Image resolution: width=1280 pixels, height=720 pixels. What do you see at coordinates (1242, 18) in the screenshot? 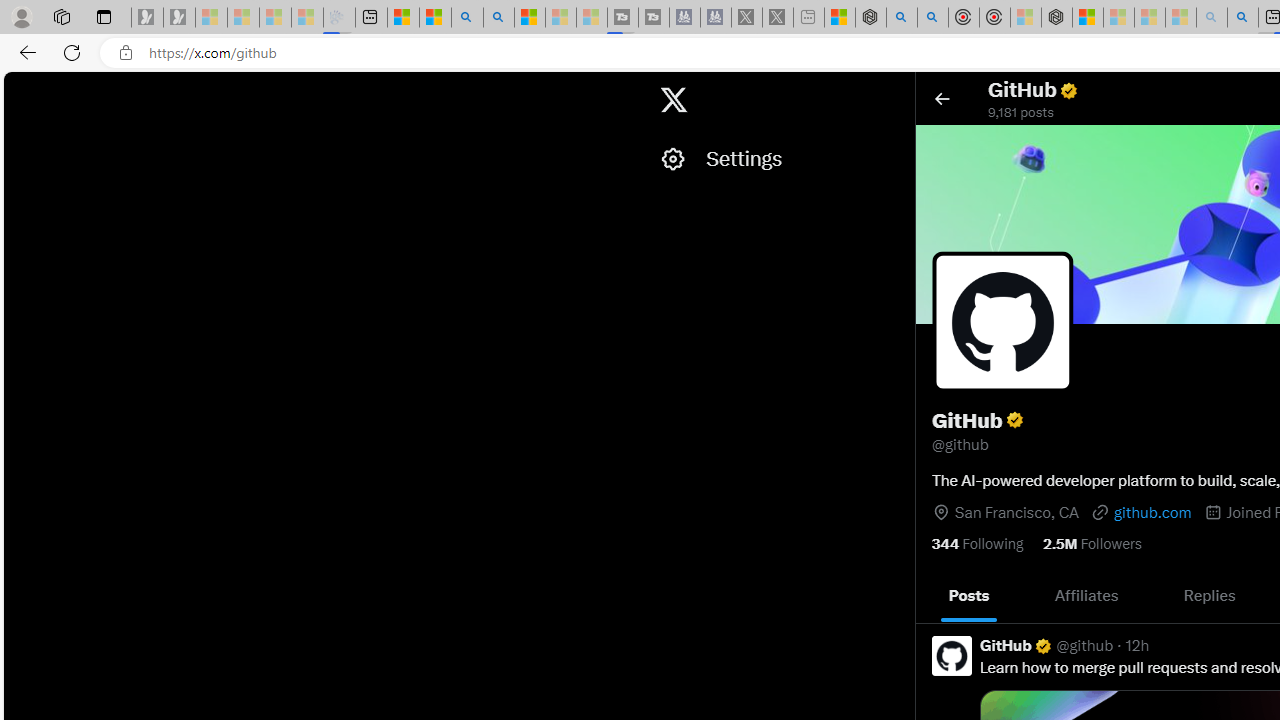
I see `Amazon Echo Dot PNG - Search Images` at bounding box center [1242, 18].